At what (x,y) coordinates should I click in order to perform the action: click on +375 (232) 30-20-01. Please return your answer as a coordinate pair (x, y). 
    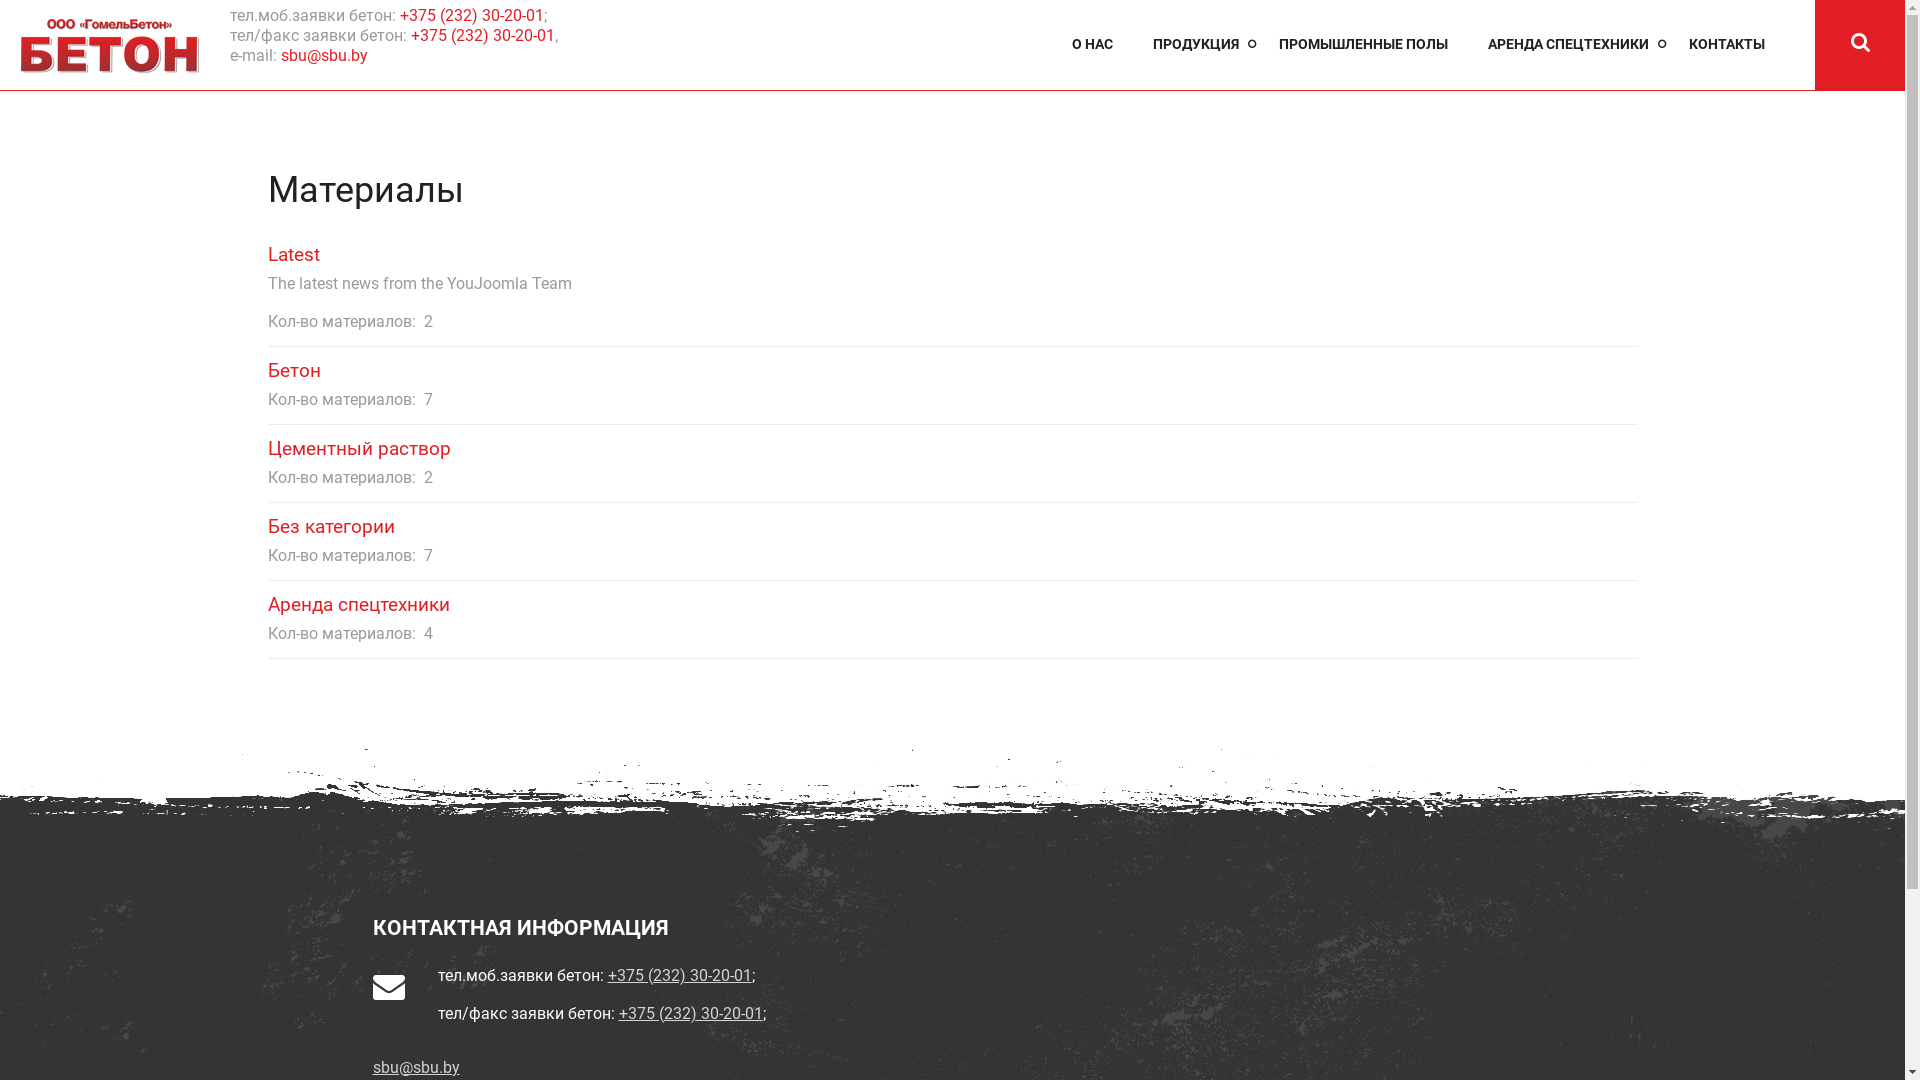
    Looking at the image, I should click on (483, 36).